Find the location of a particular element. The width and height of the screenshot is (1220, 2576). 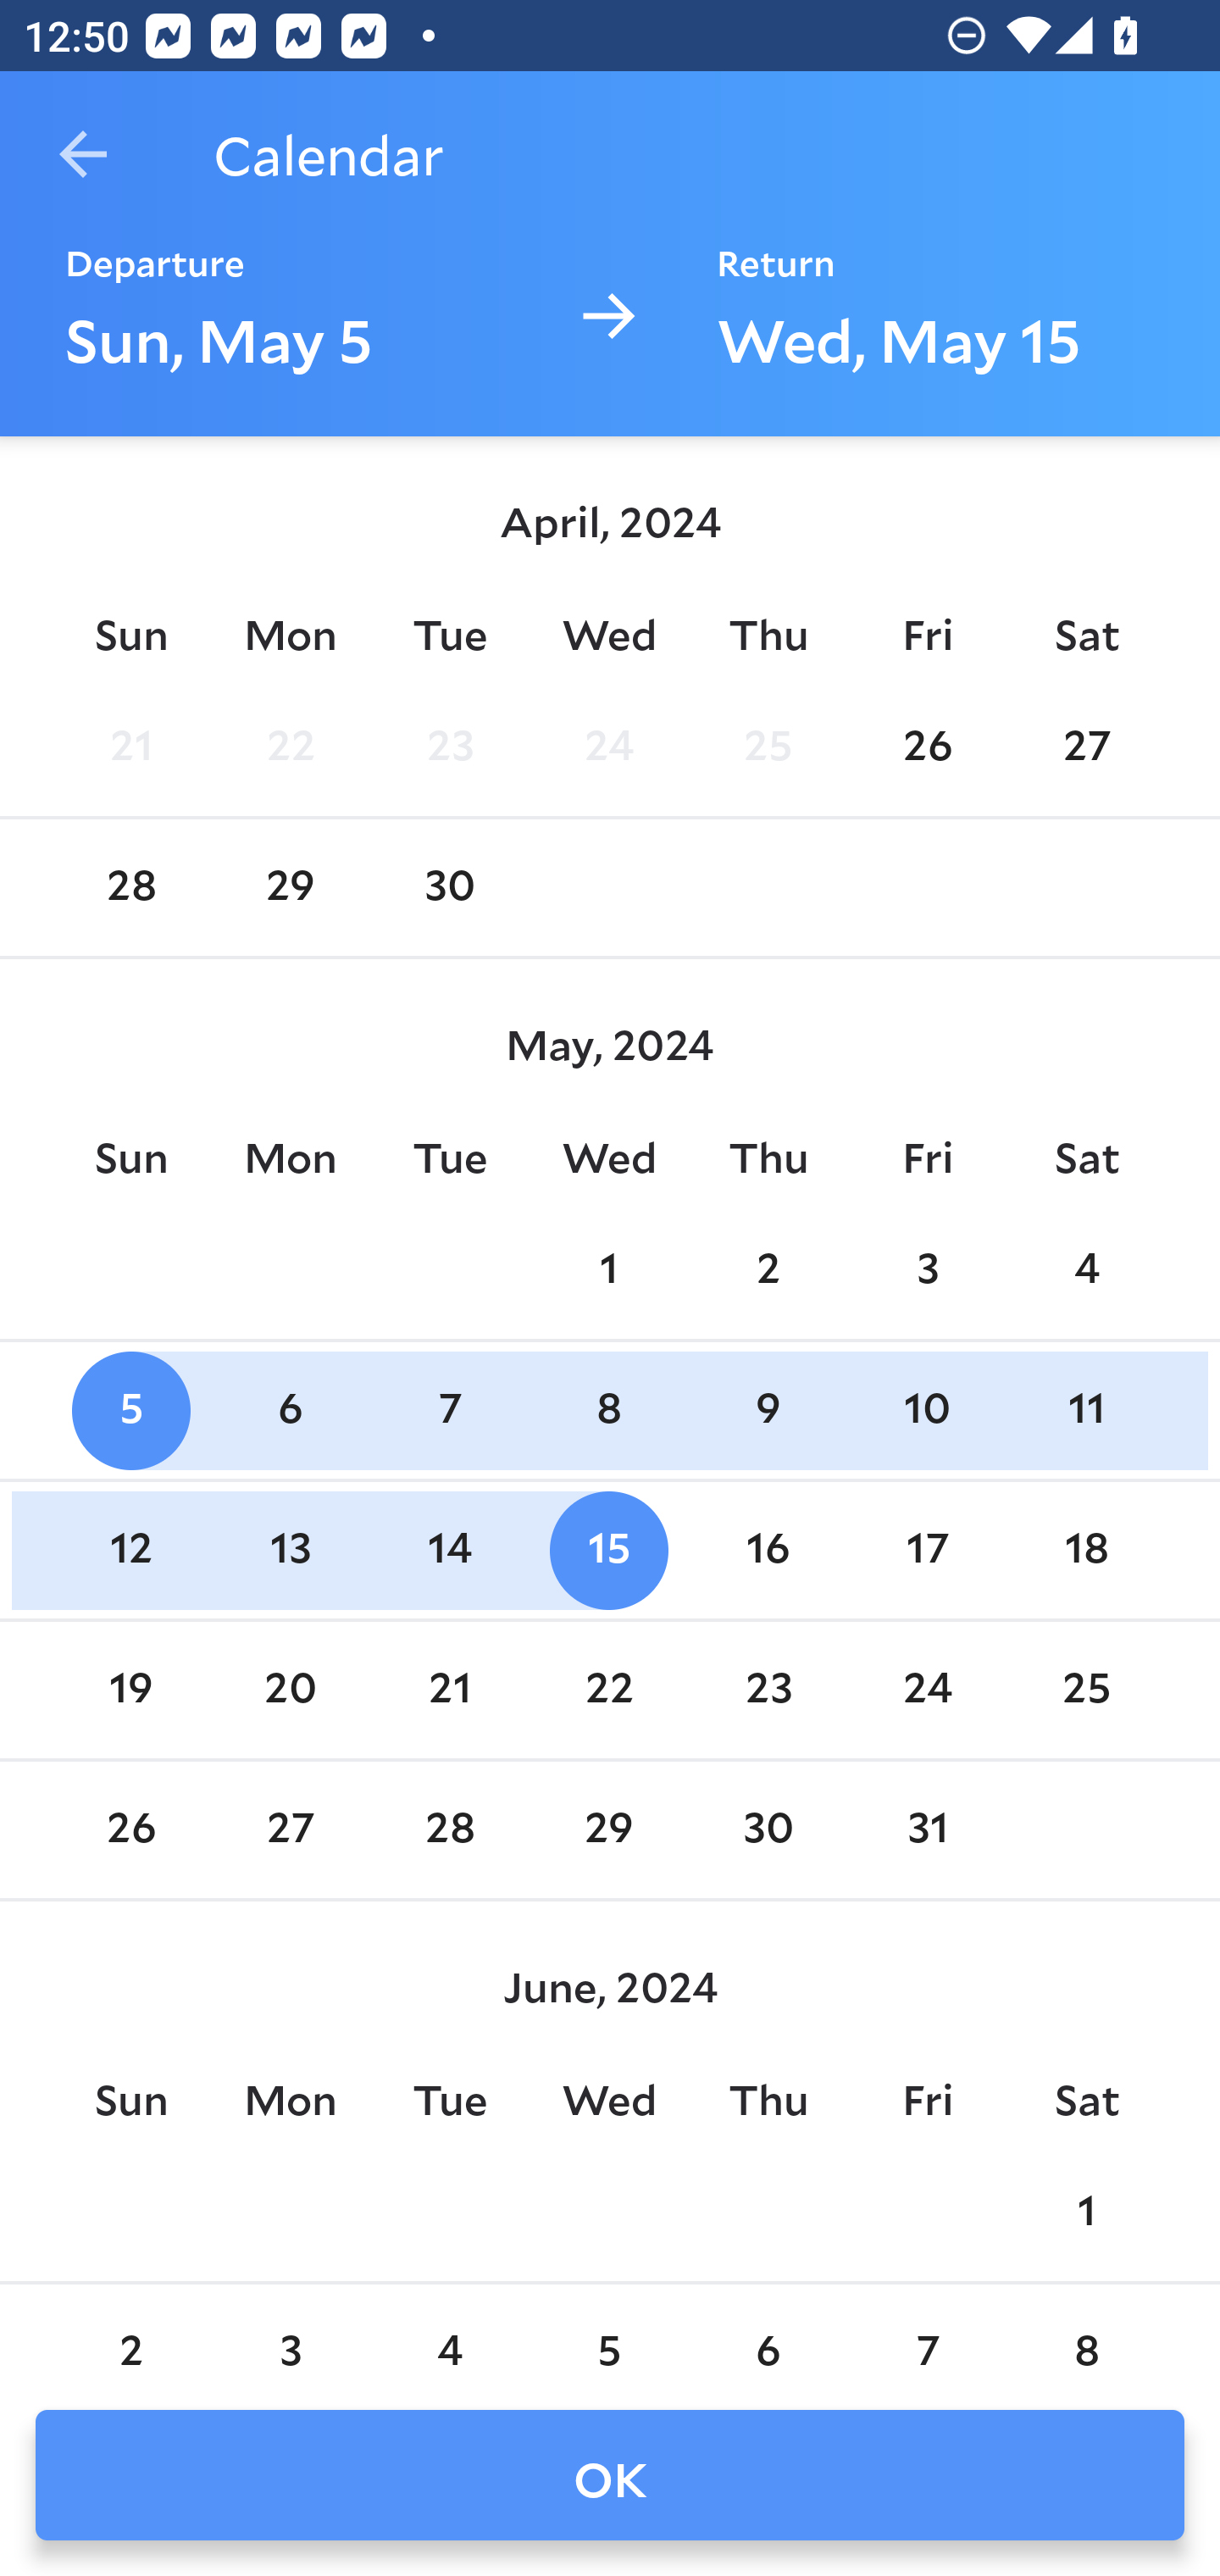

26 is located at coordinates (927, 747).